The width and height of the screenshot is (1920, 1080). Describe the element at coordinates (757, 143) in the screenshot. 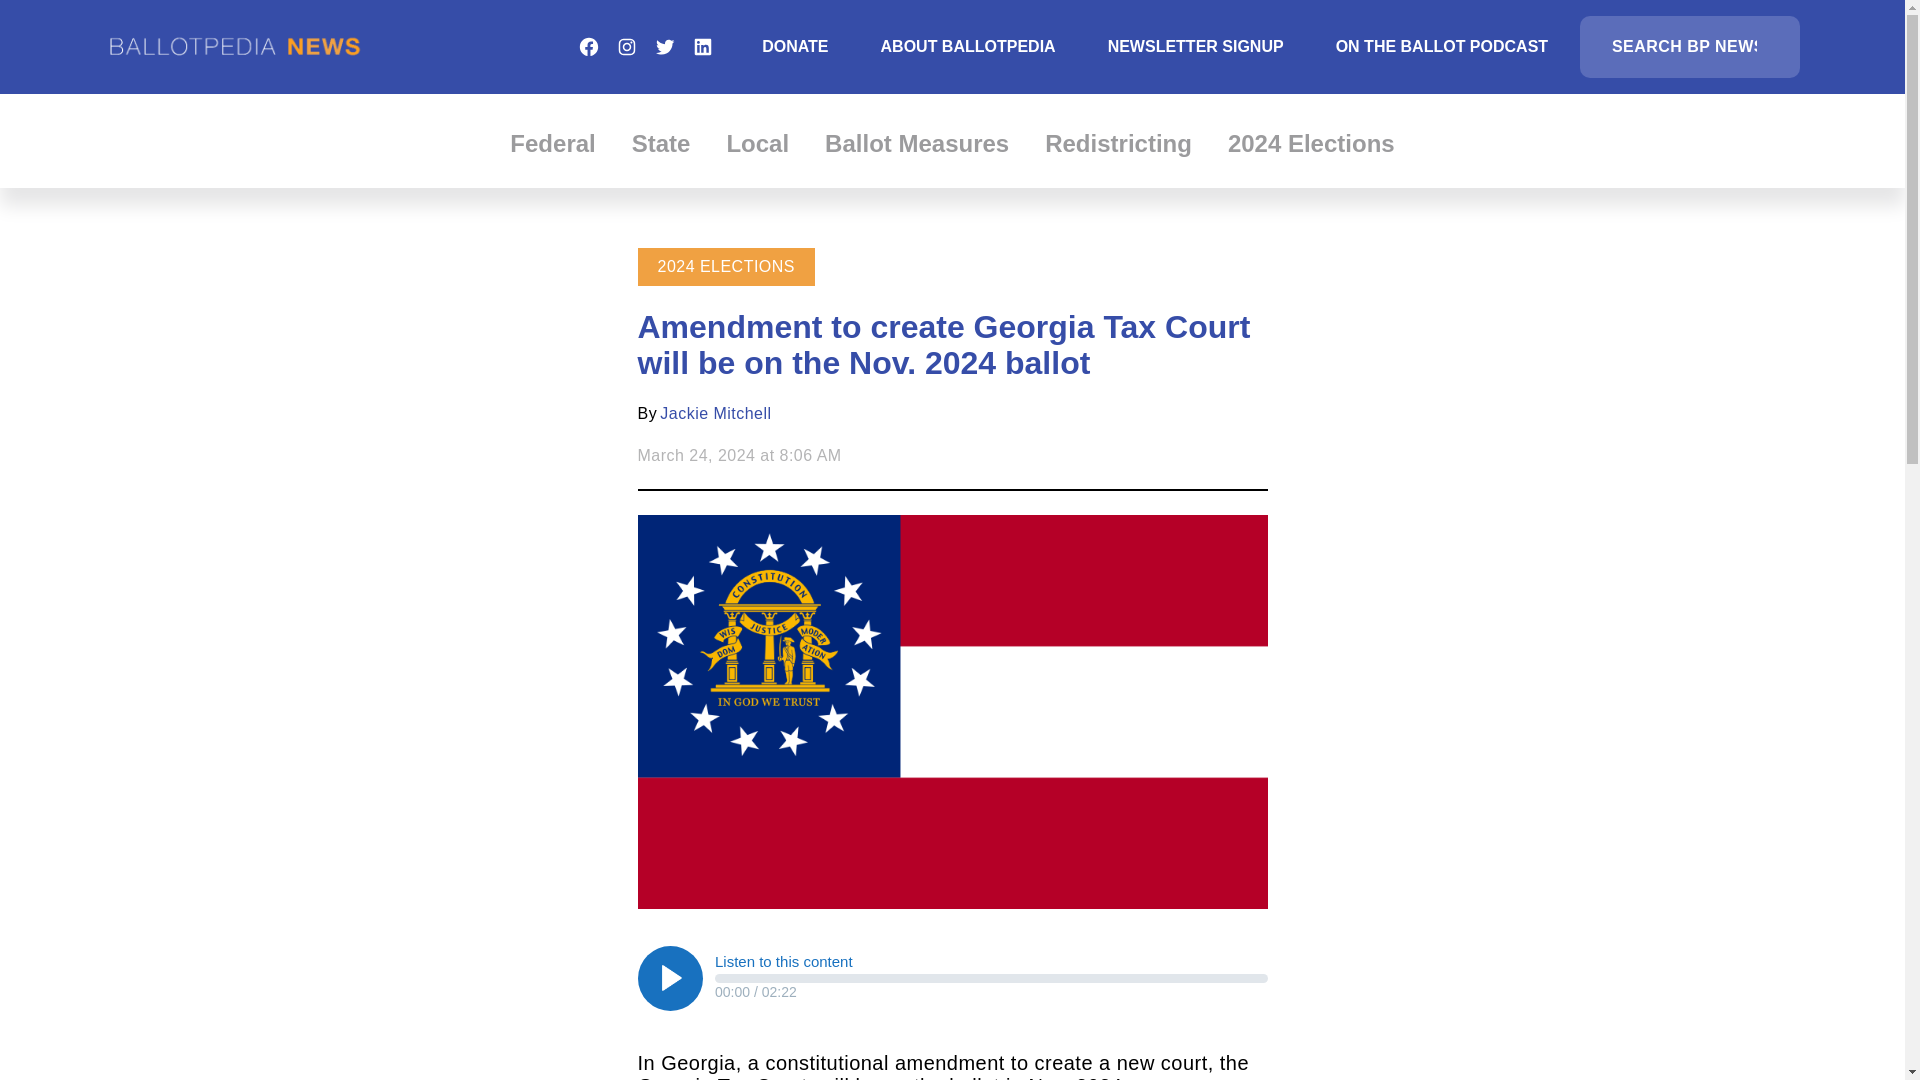

I see `Local` at that location.